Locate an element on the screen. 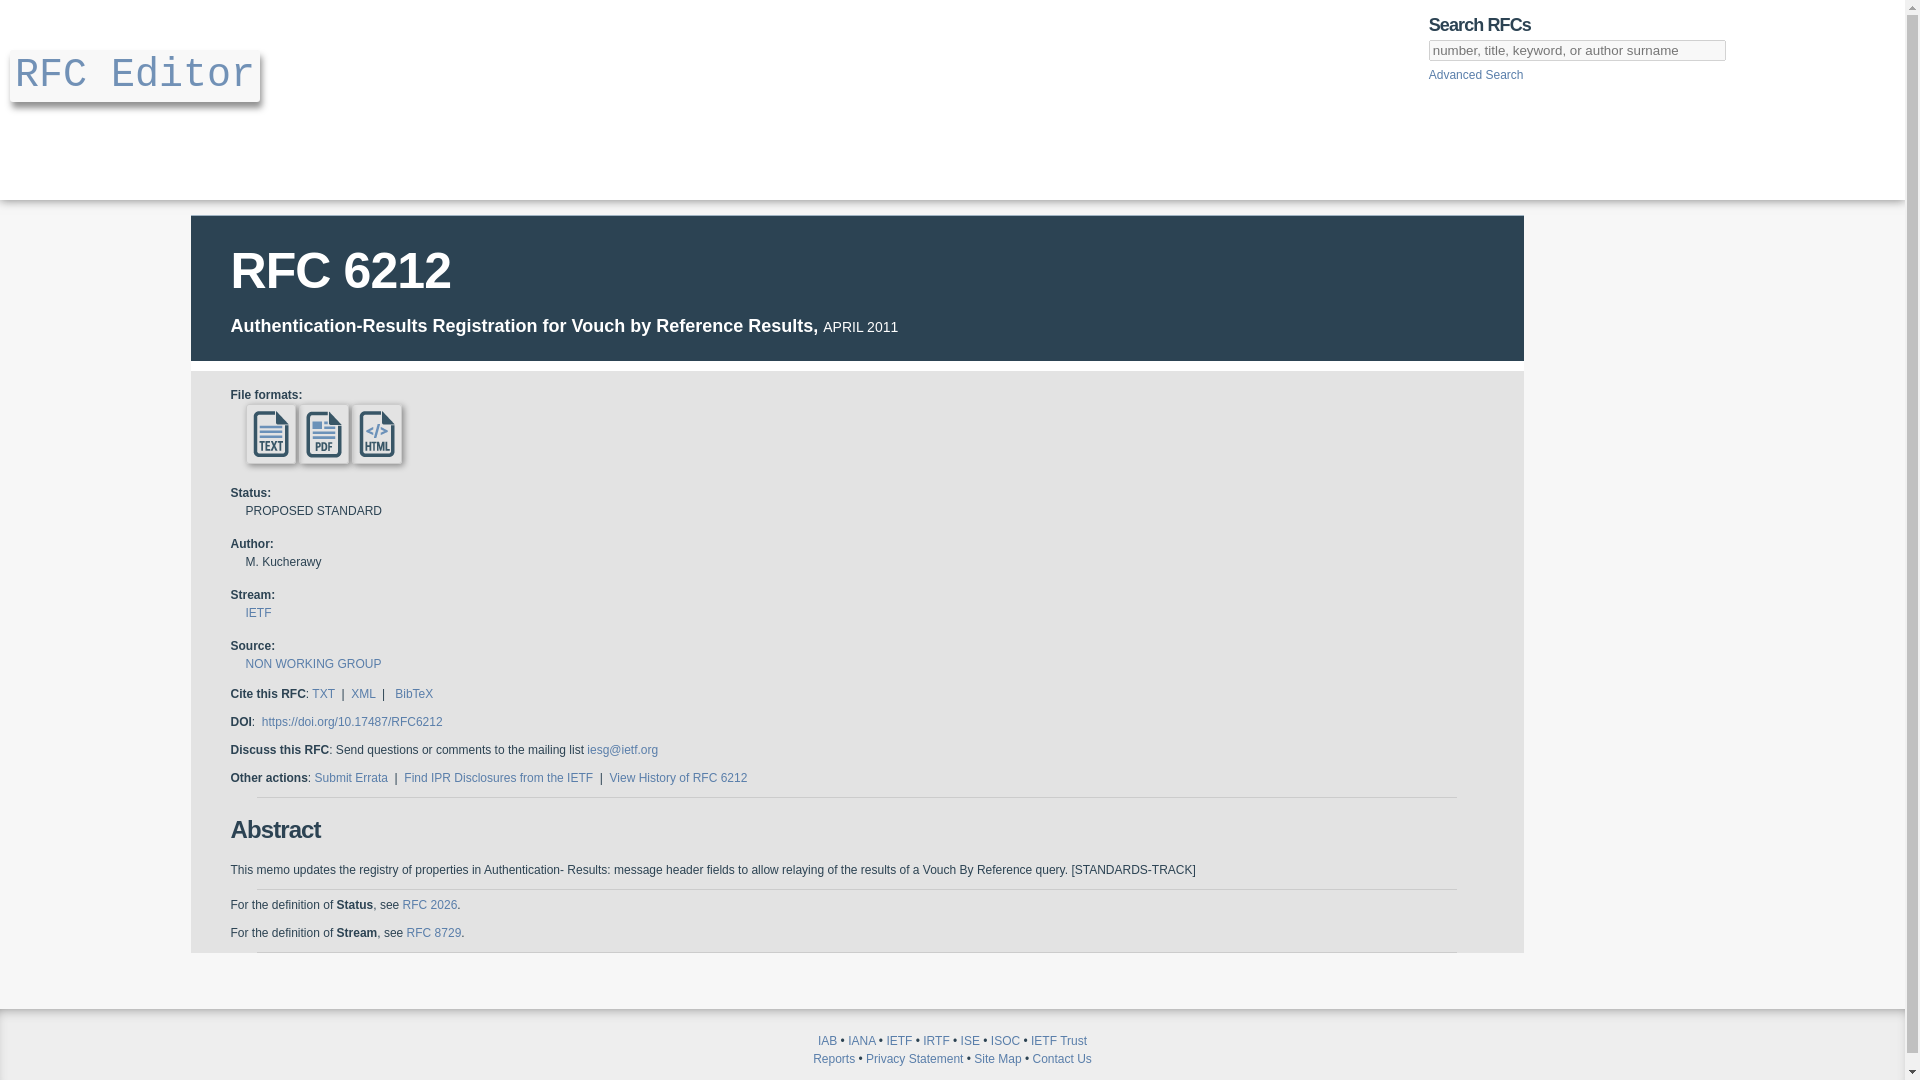 Image resolution: width=1920 pixels, height=1080 pixels. IETF is located at coordinates (258, 612).